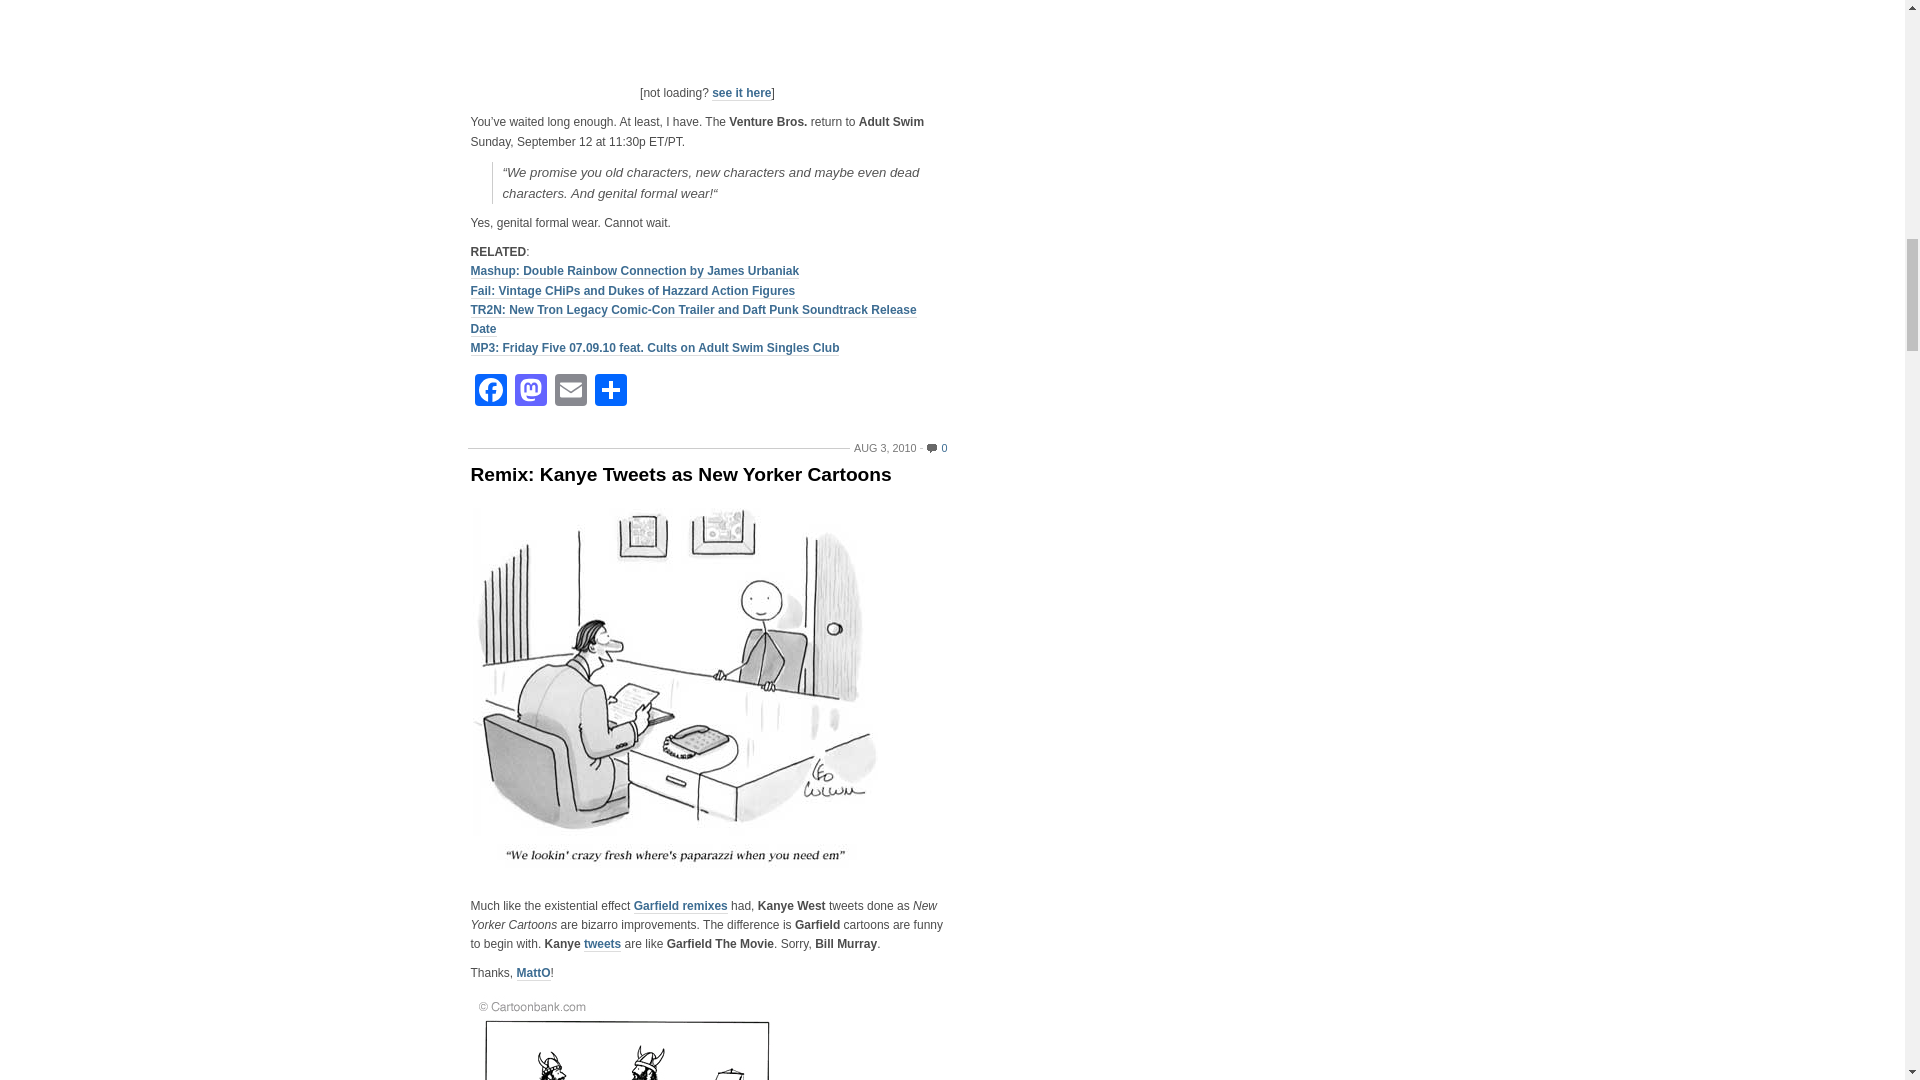 Image resolution: width=1920 pixels, height=1080 pixels. I want to click on Mastodon, so click(530, 392).